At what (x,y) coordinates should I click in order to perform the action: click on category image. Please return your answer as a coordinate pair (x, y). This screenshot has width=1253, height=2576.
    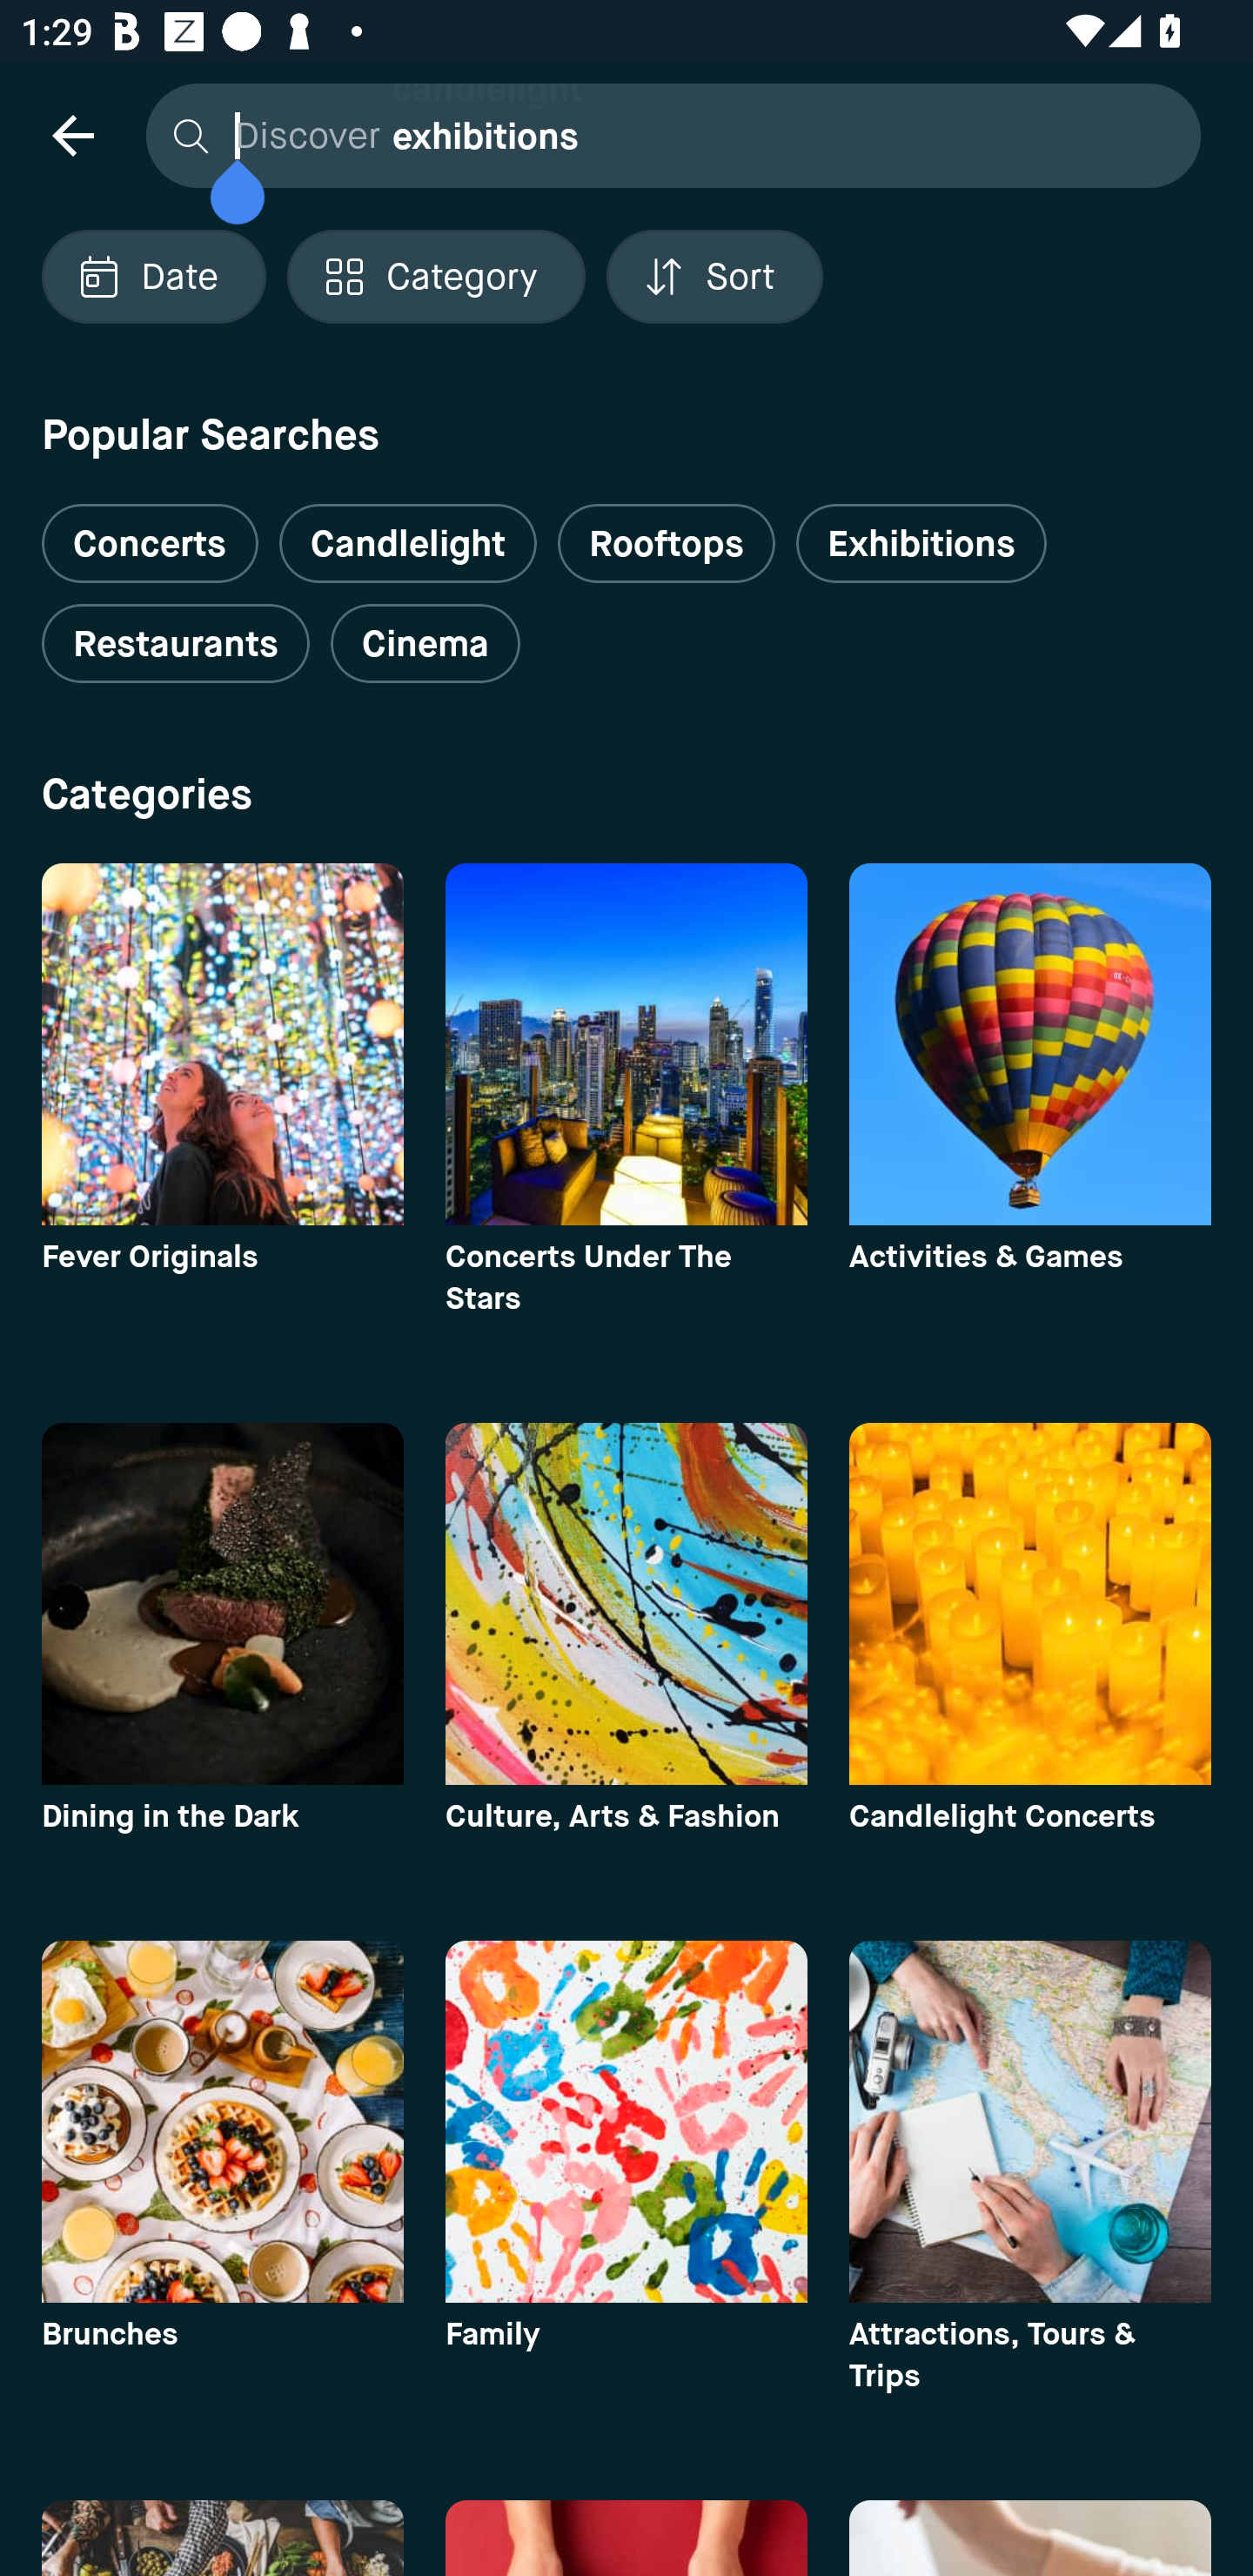
    Looking at the image, I should click on (222, 1044).